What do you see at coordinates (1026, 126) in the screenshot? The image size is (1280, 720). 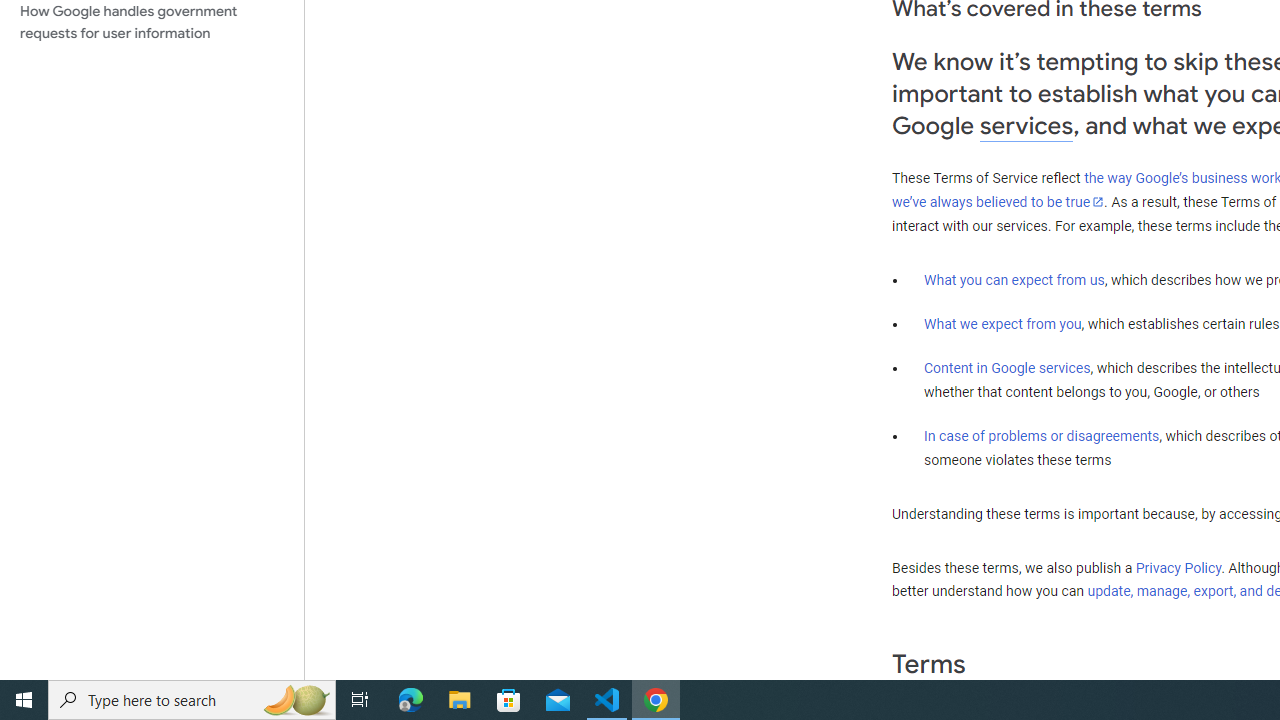 I see `services` at bounding box center [1026, 126].